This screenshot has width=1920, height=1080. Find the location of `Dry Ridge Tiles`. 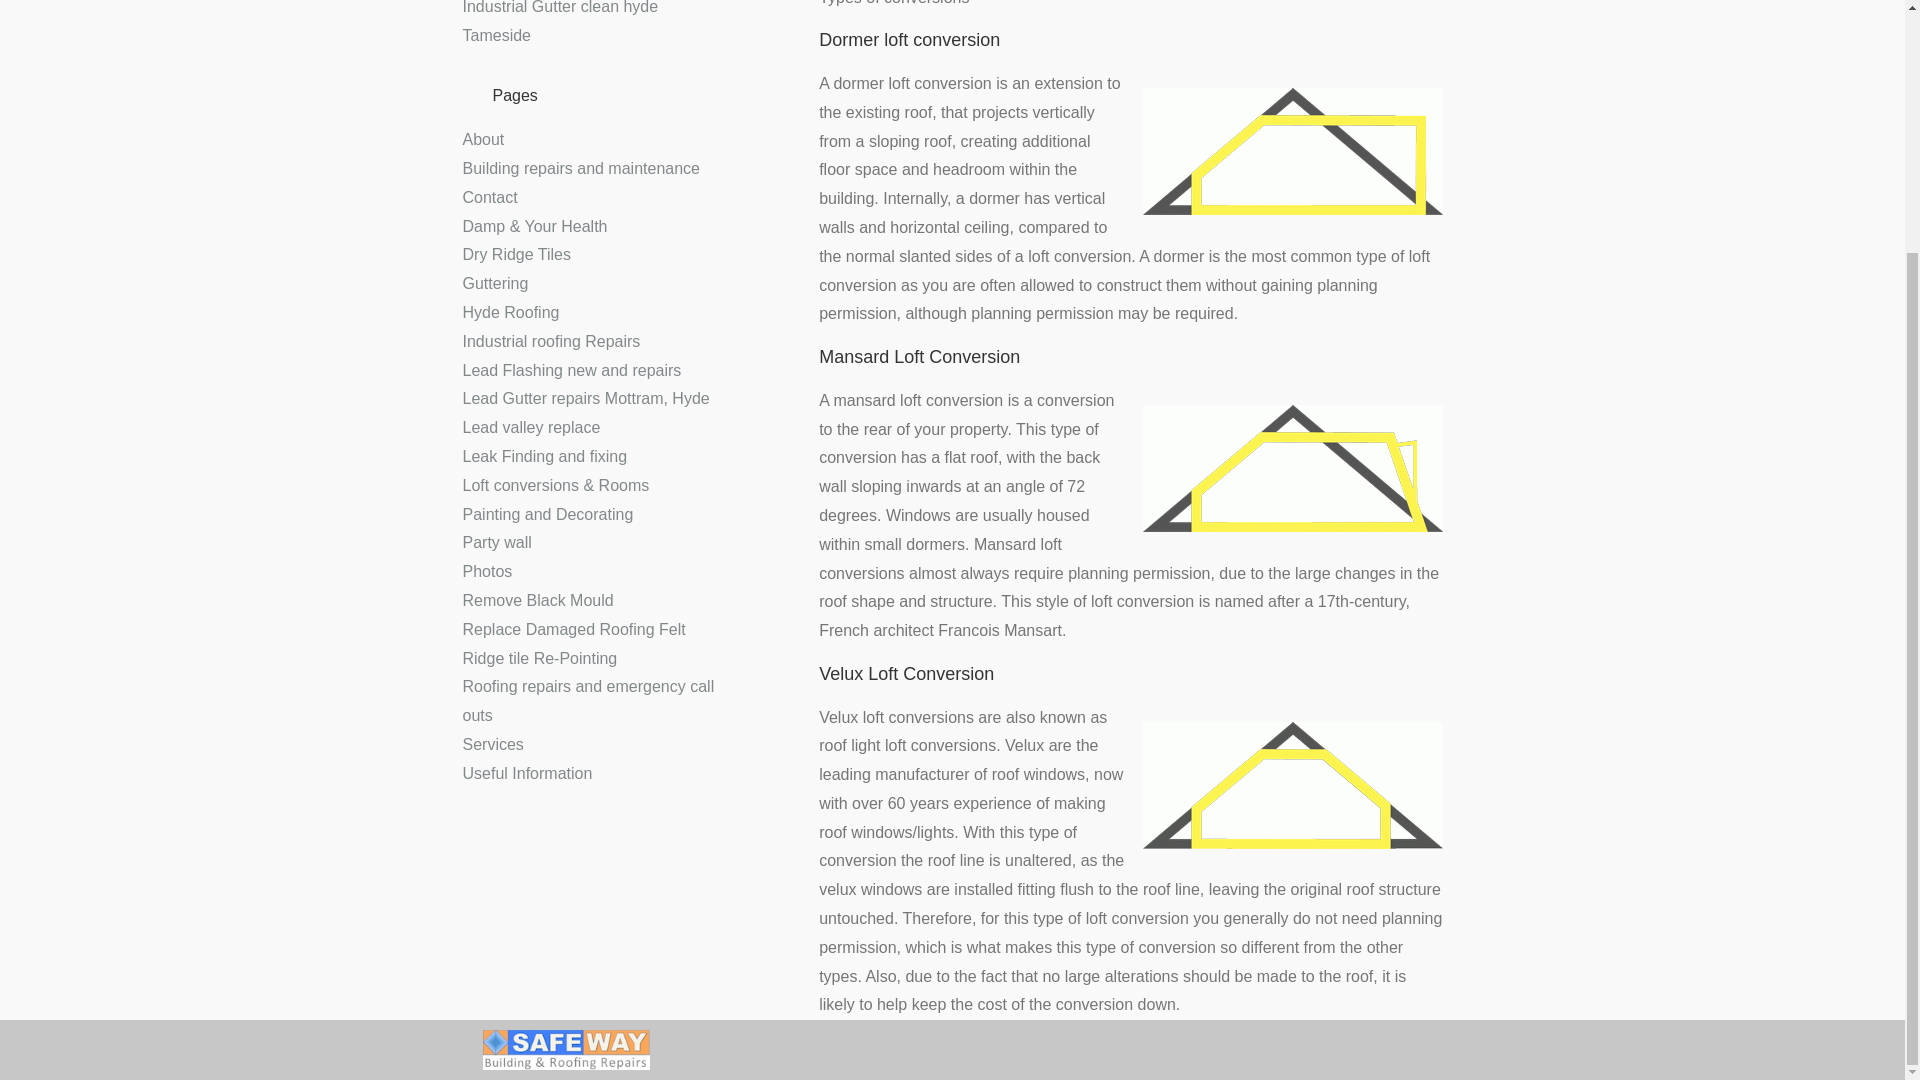

Dry Ridge Tiles is located at coordinates (516, 254).